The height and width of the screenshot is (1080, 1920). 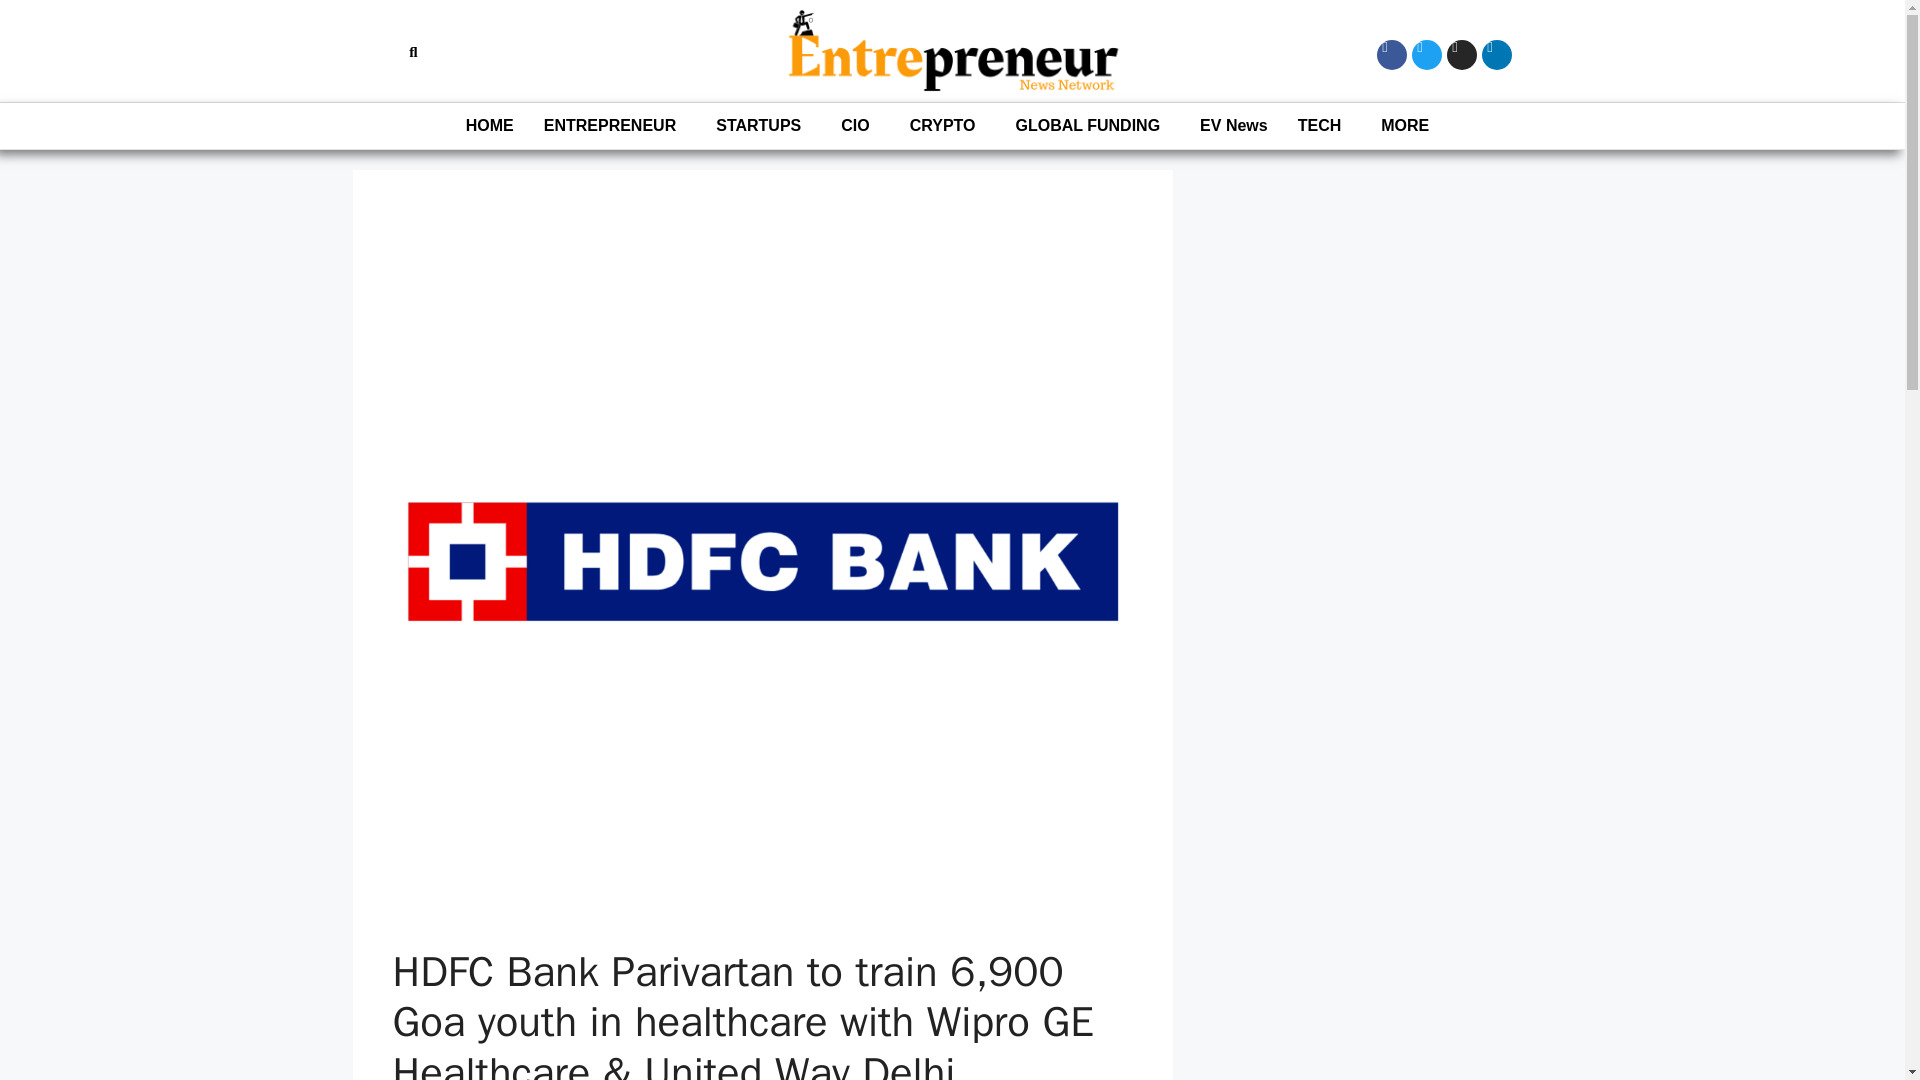 What do you see at coordinates (1233, 126) in the screenshot?
I see `EV News` at bounding box center [1233, 126].